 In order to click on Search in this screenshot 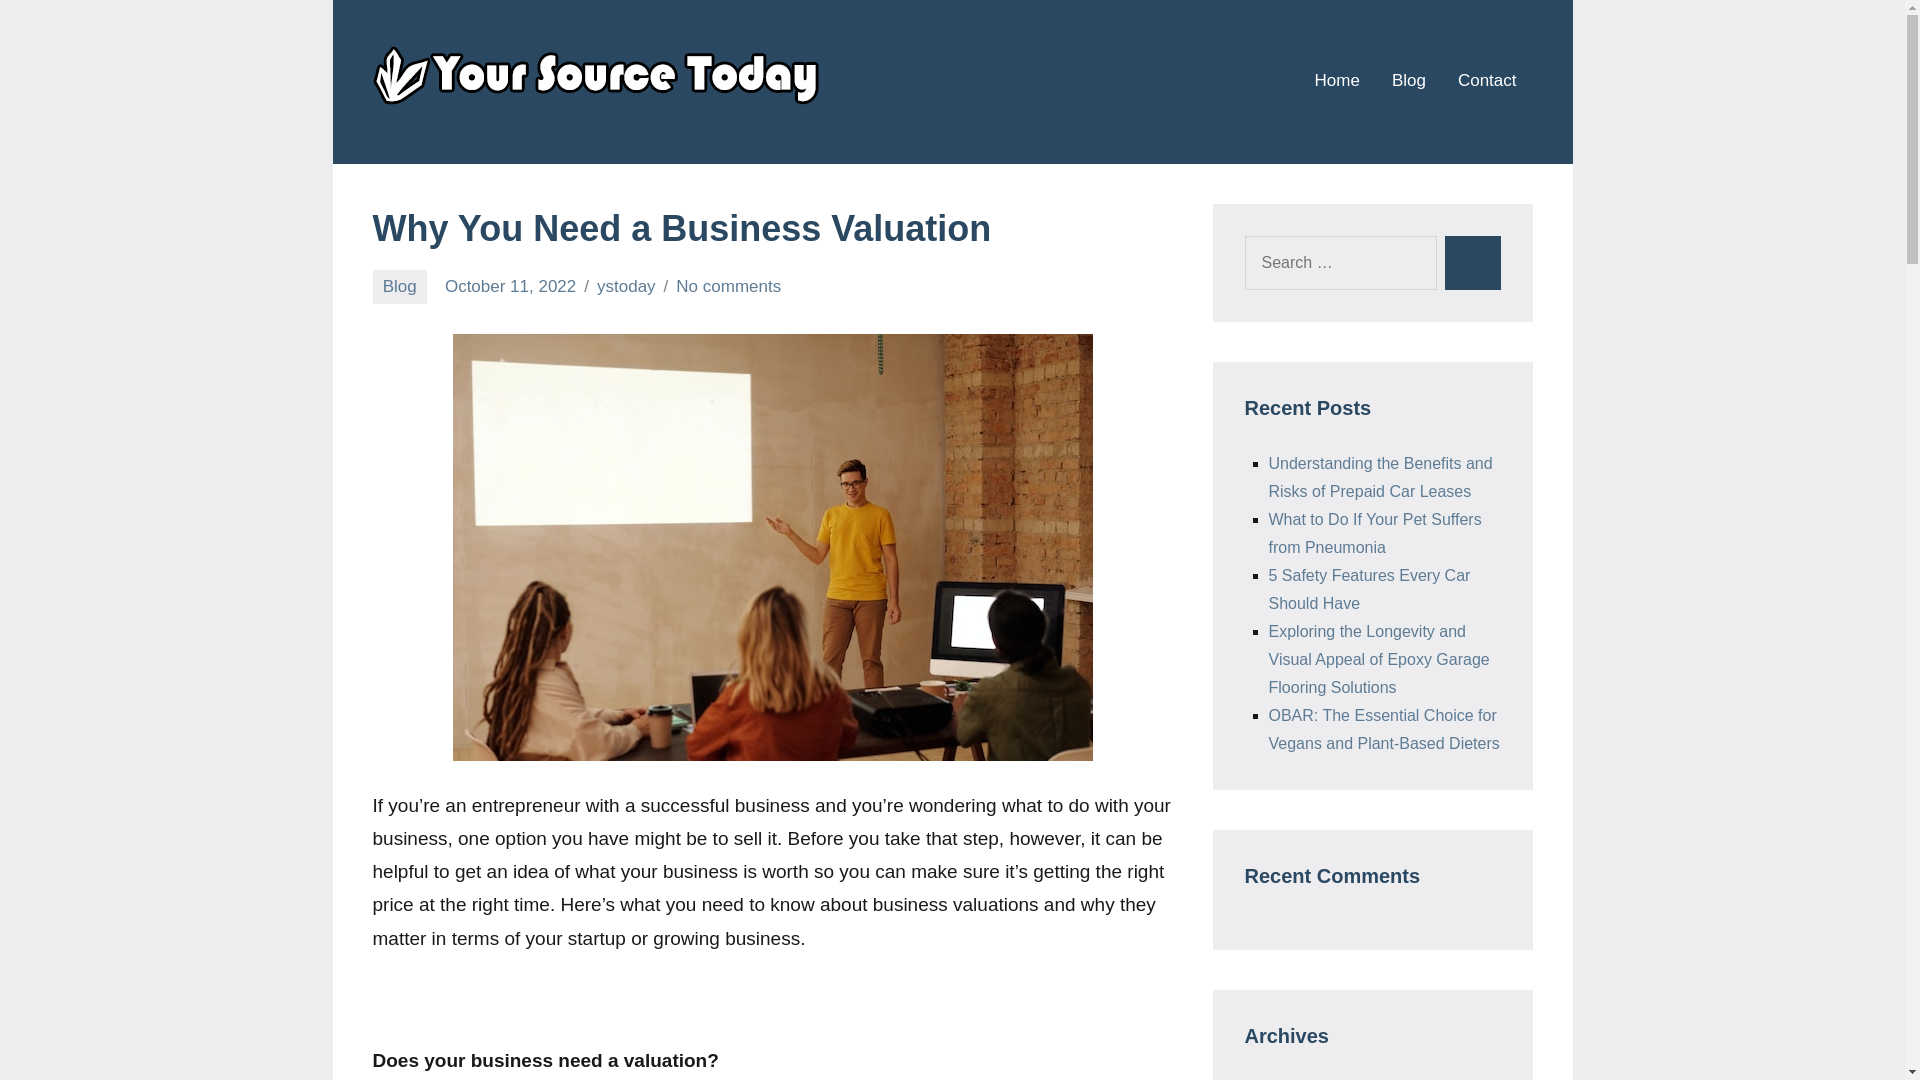, I will do `click(1471, 263)`.